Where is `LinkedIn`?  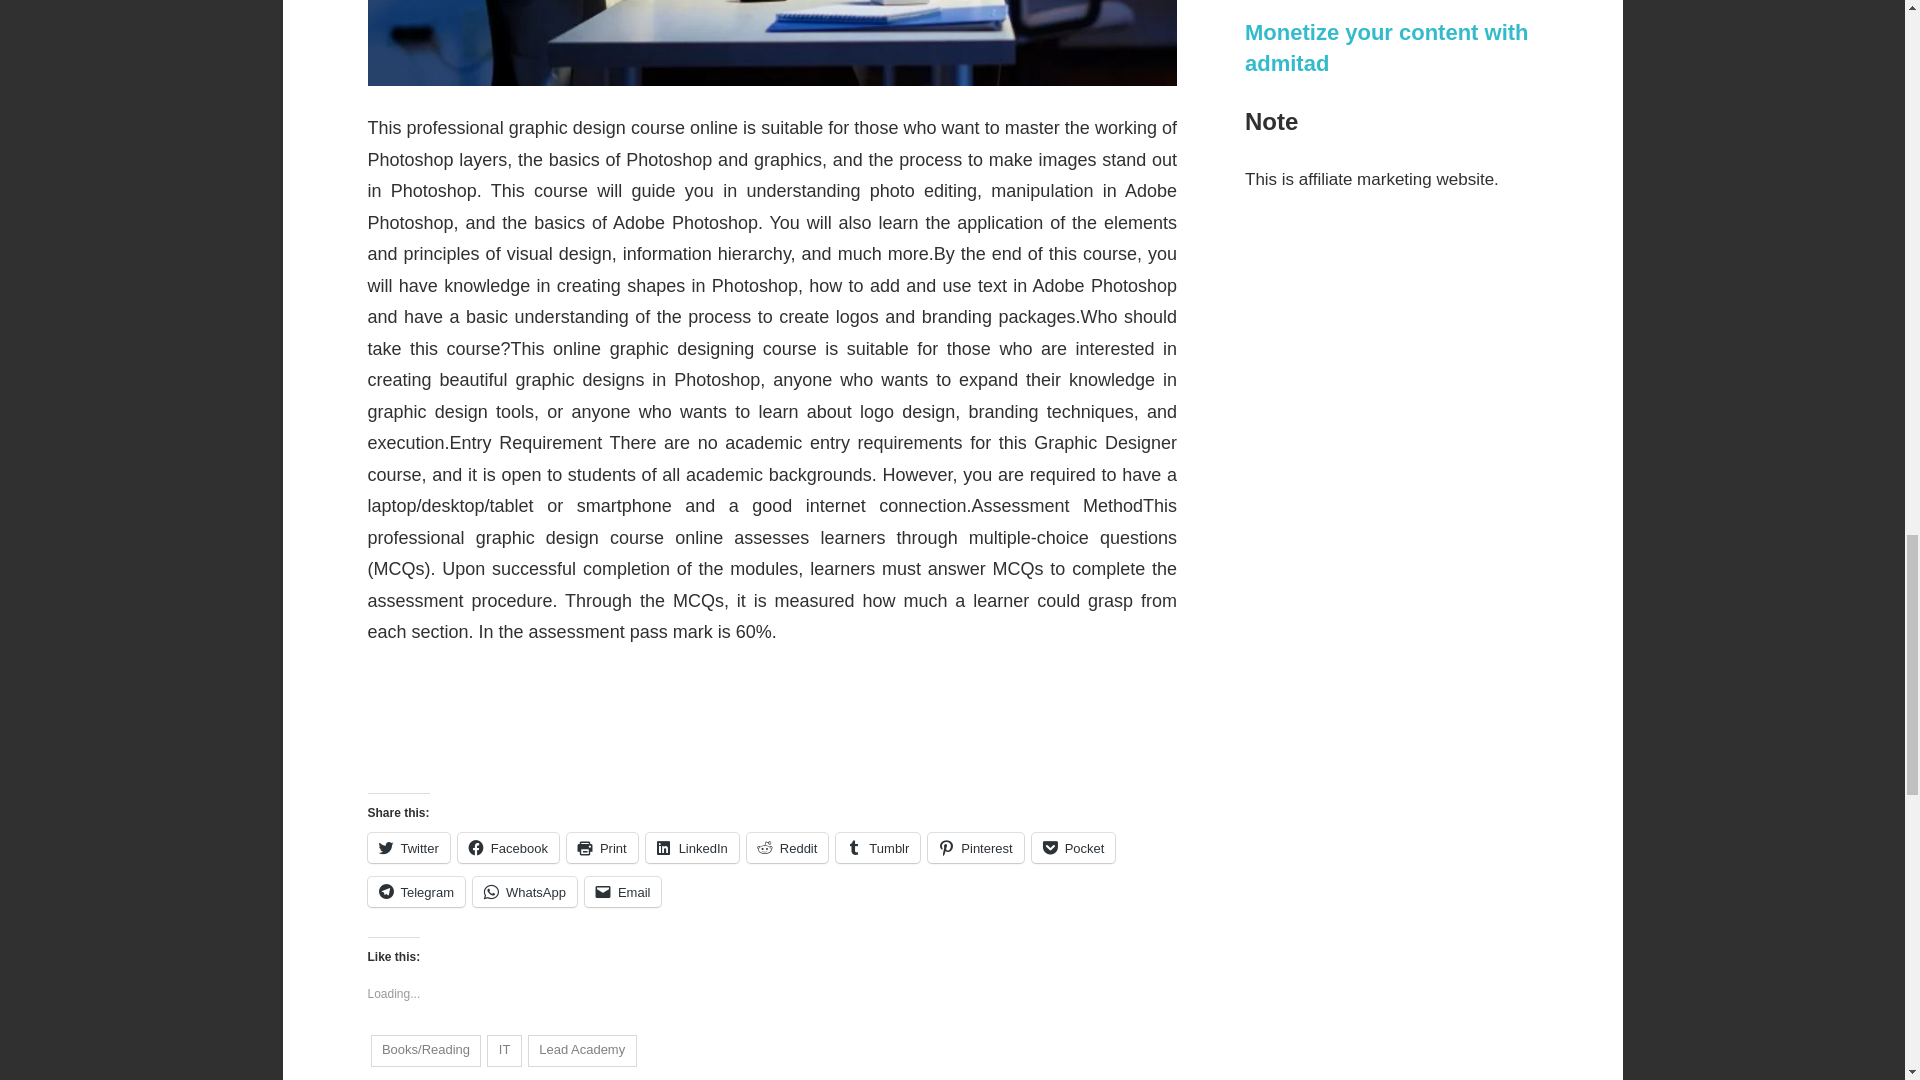
LinkedIn is located at coordinates (692, 847).